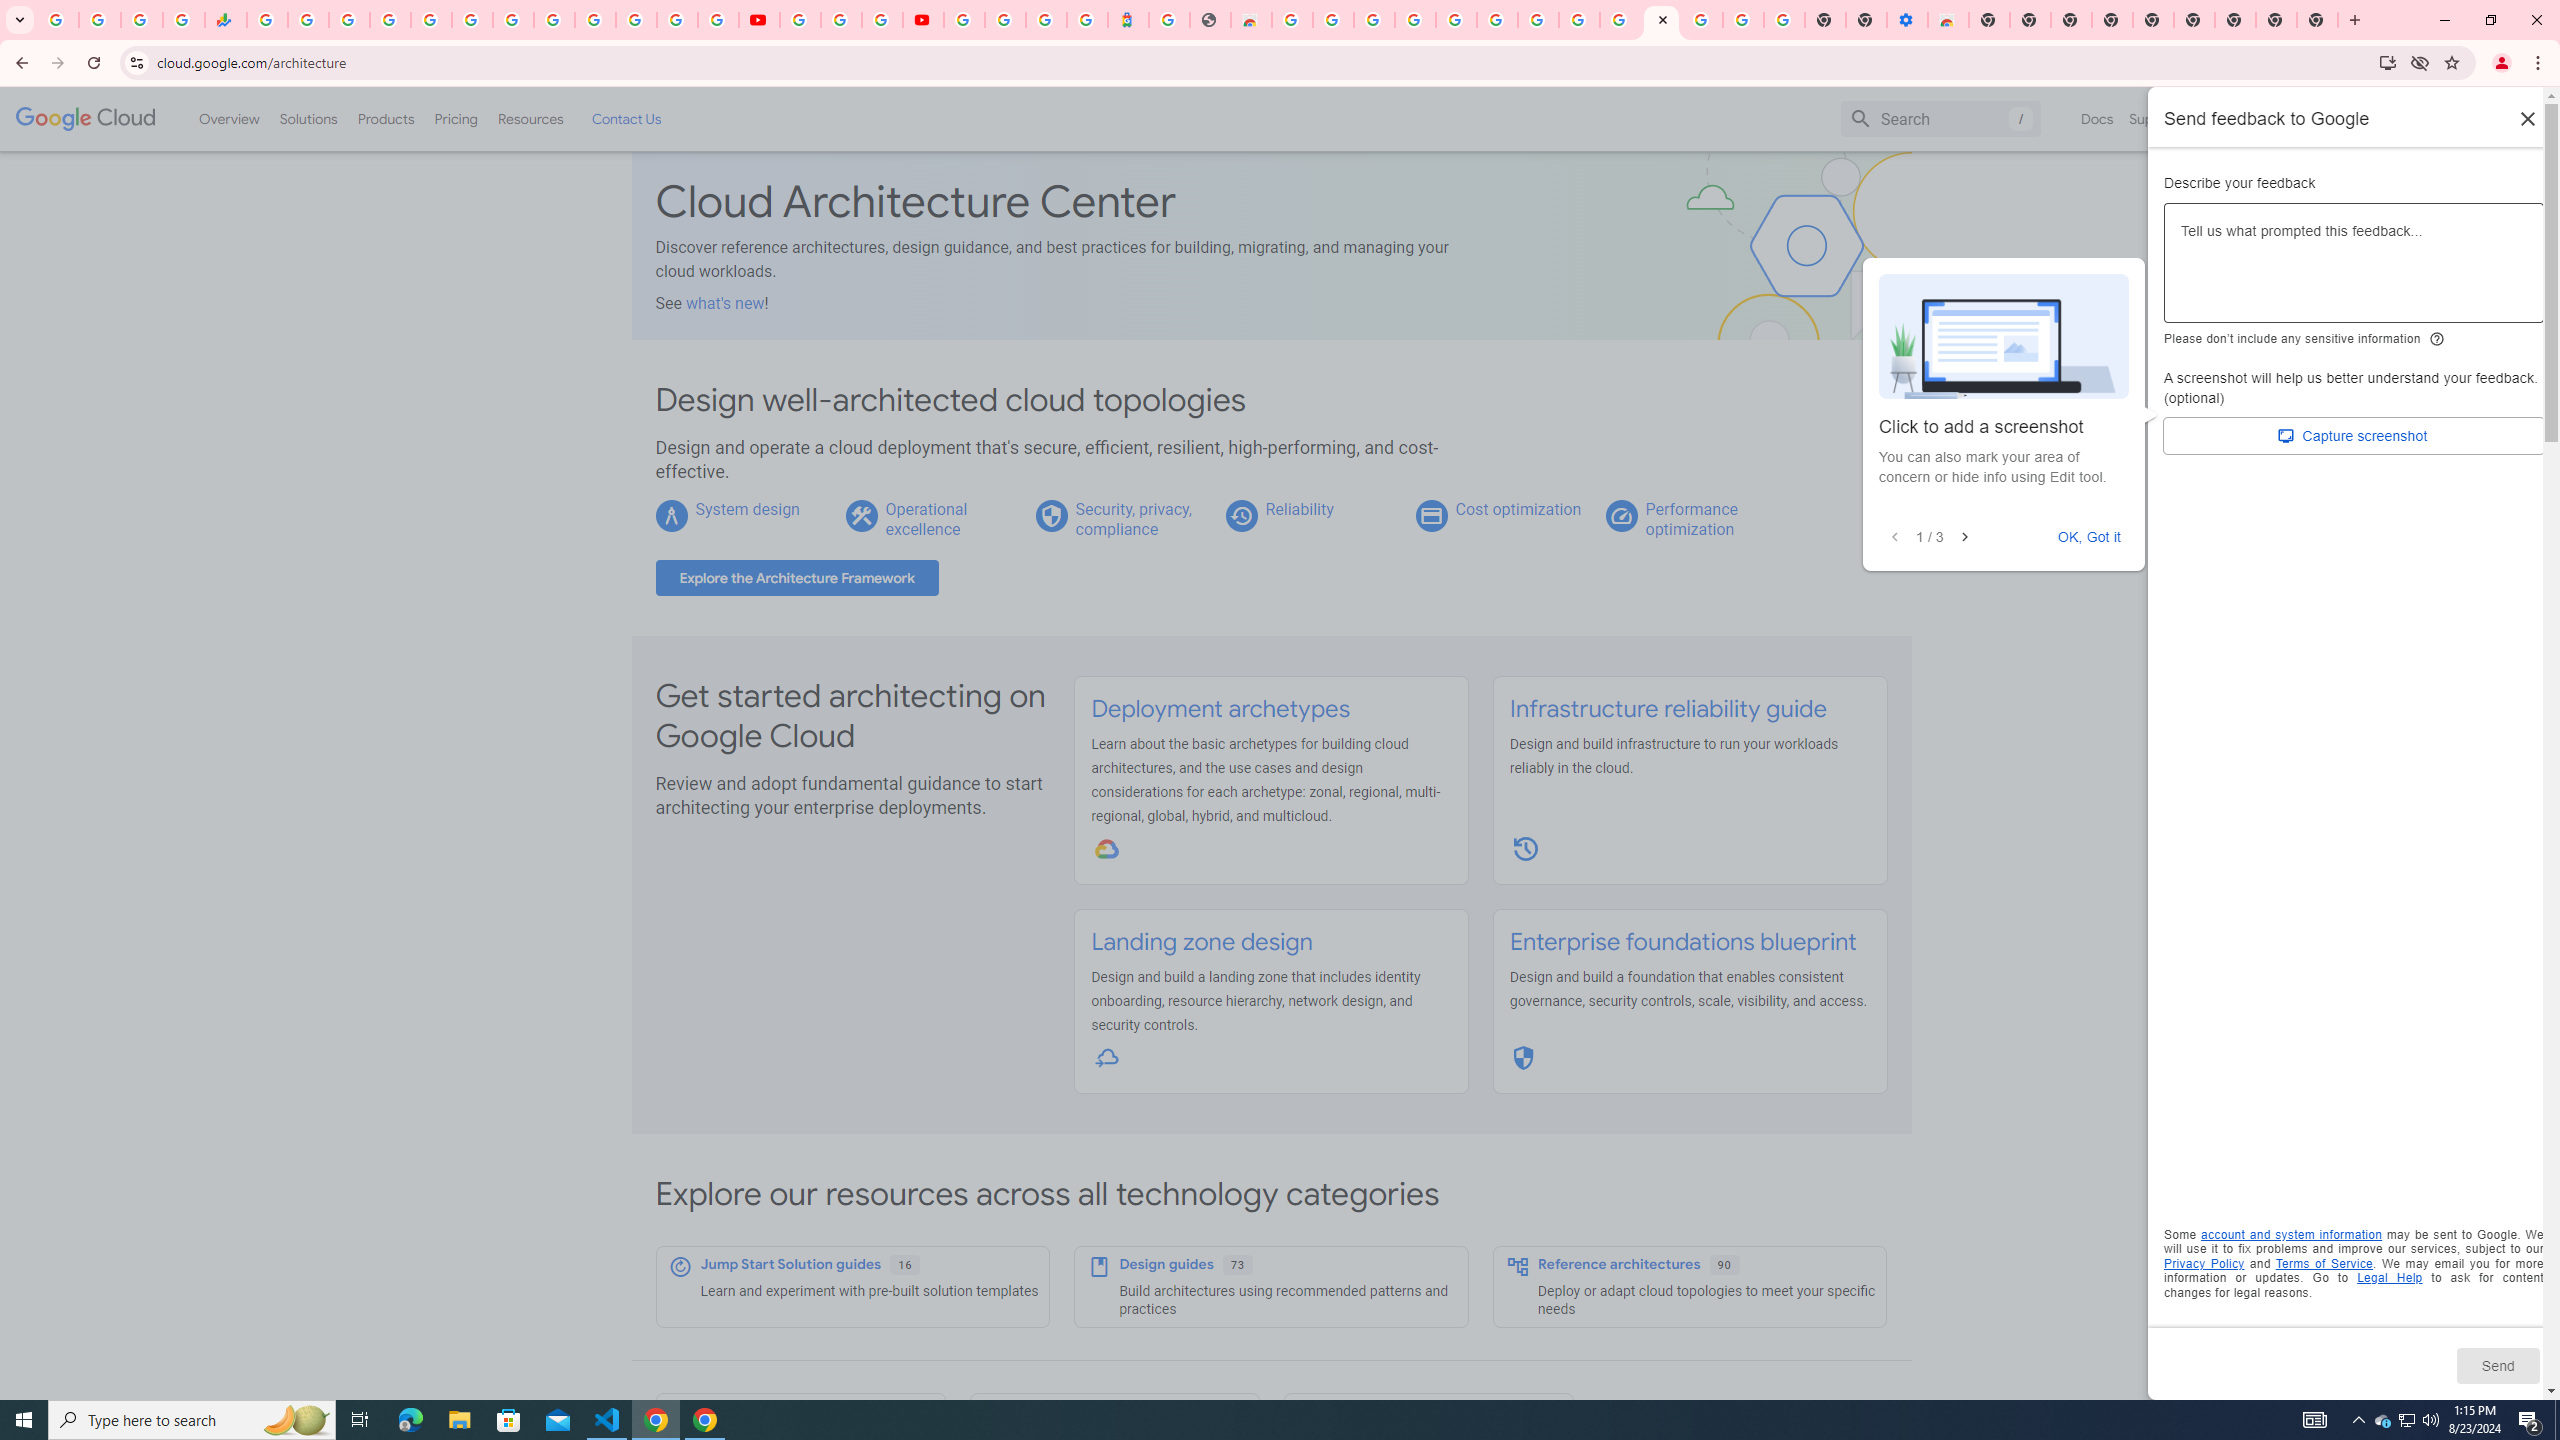 This screenshot has height=1440, width=2560. Describe the element at coordinates (2318, 20) in the screenshot. I see `New Tab` at that location.